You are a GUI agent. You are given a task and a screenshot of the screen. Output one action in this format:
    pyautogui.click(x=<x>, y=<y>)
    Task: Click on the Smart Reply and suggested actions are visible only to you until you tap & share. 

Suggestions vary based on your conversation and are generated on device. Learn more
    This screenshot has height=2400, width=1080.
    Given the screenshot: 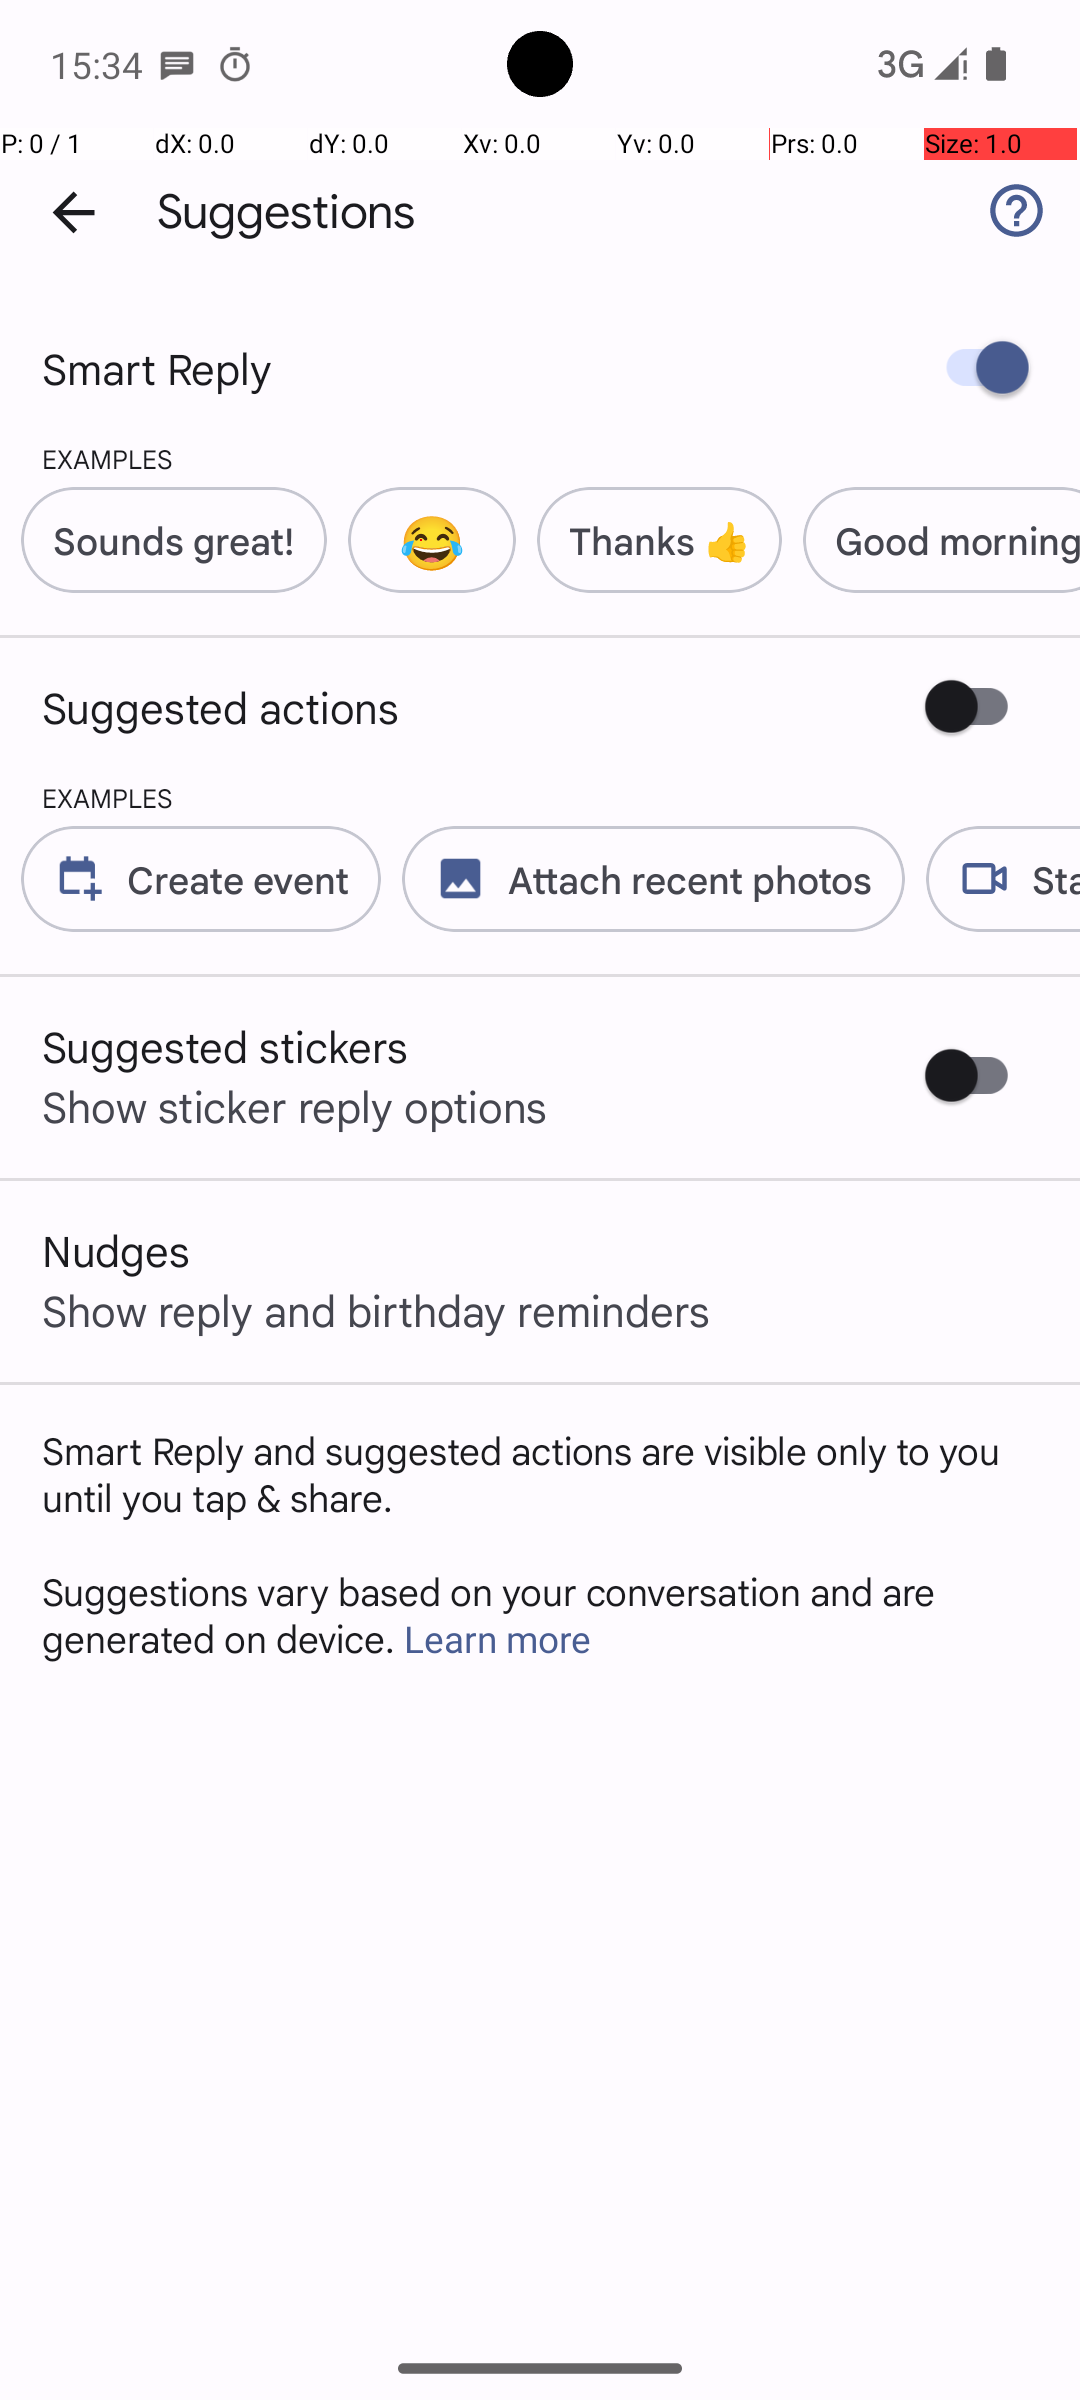 What is the action you would take?
    pyautogui.click(x=540, y=1544)
    